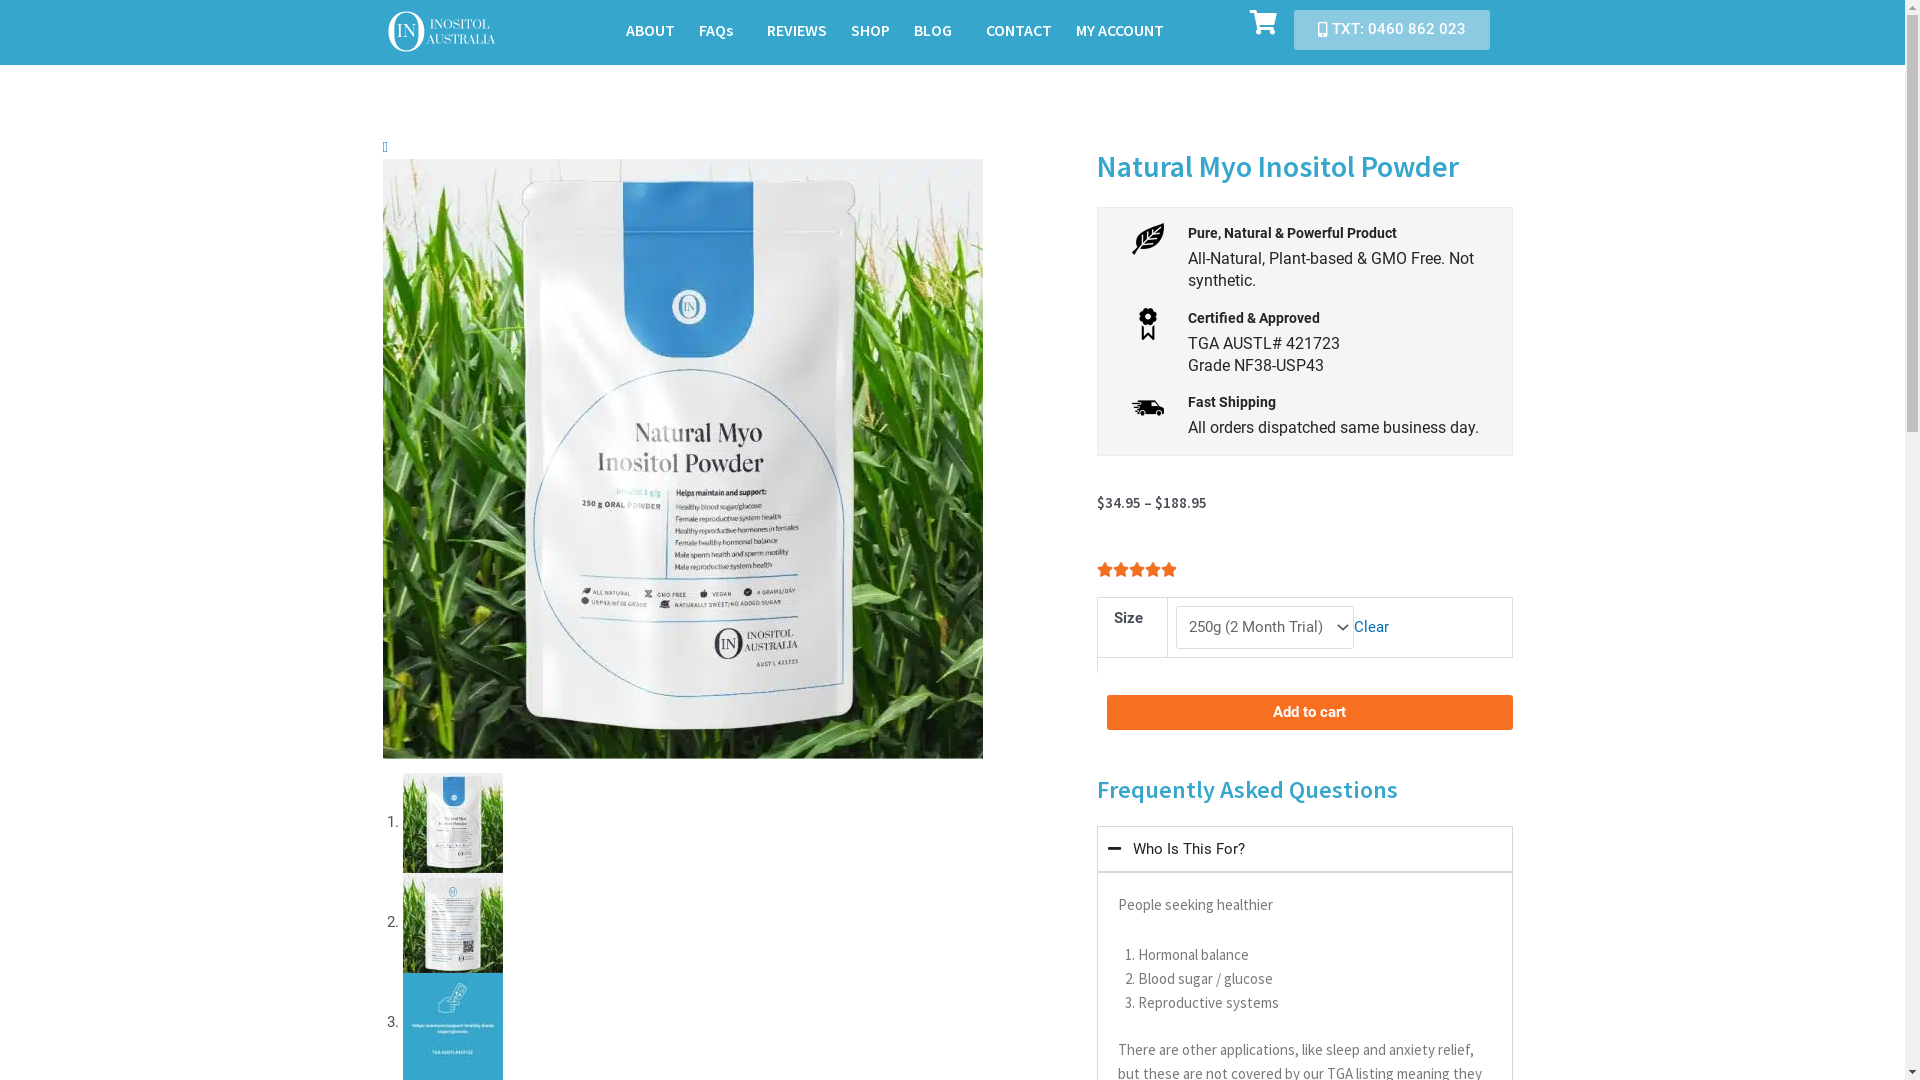 The width and height of the screenshot is (1920, 1080). I want to click on TXT: 0460 862 023, so click(1392, 30).